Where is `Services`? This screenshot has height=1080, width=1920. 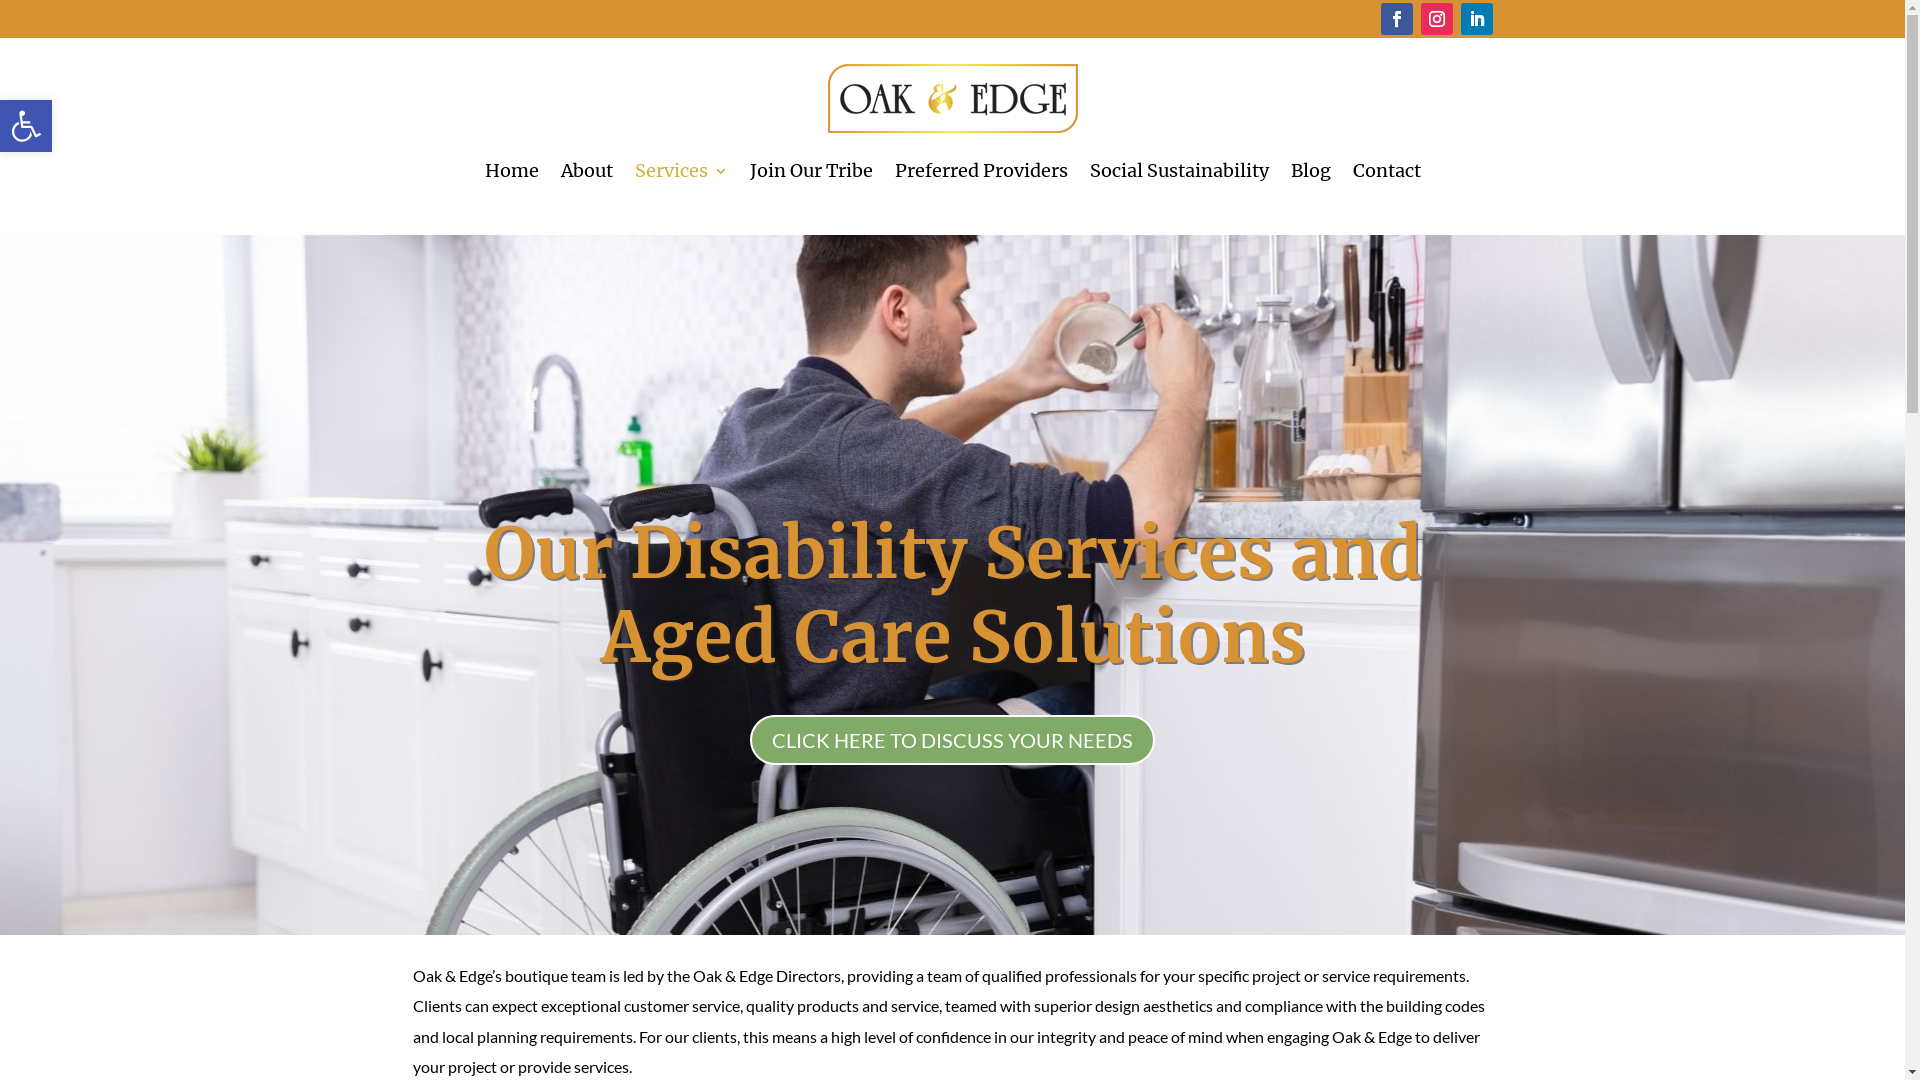 Services is located at coordinates (680, 171).